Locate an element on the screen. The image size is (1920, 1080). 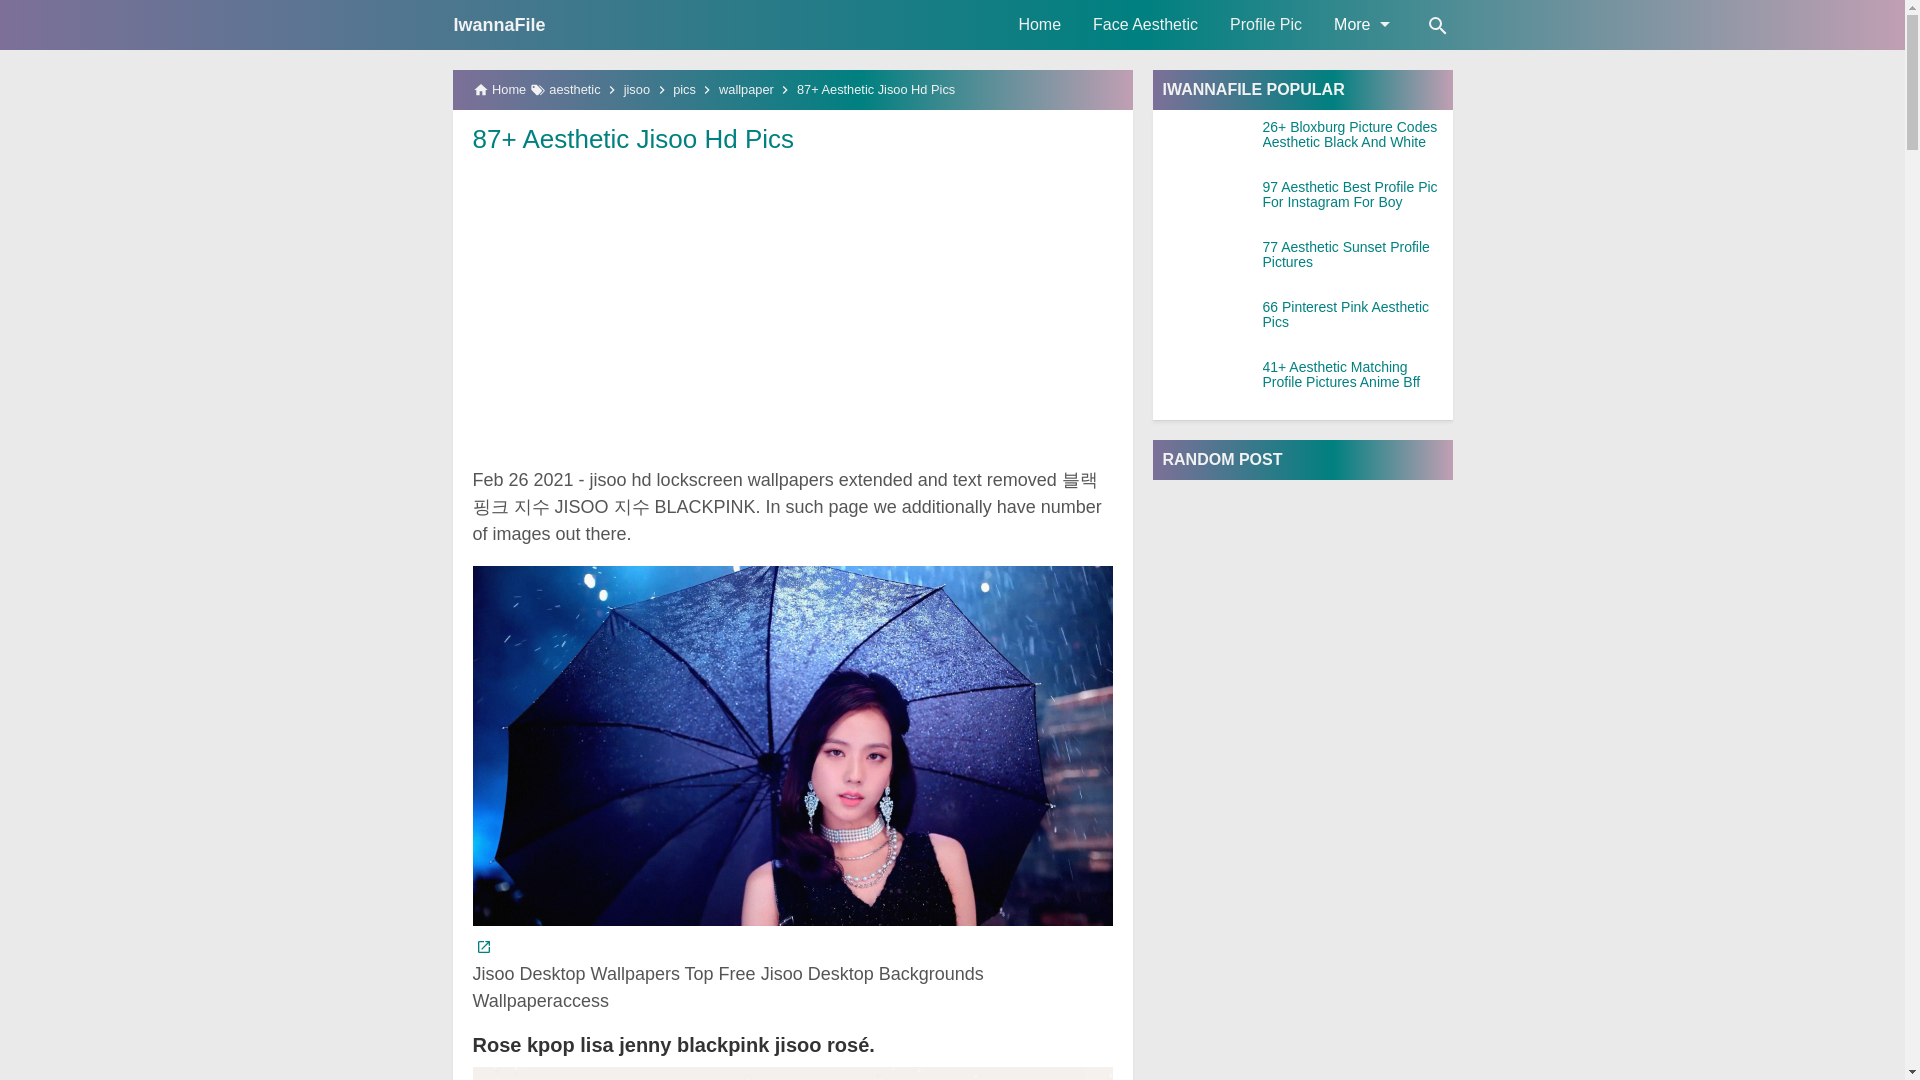
Profile Pic is located at coordinates (1265, 24).